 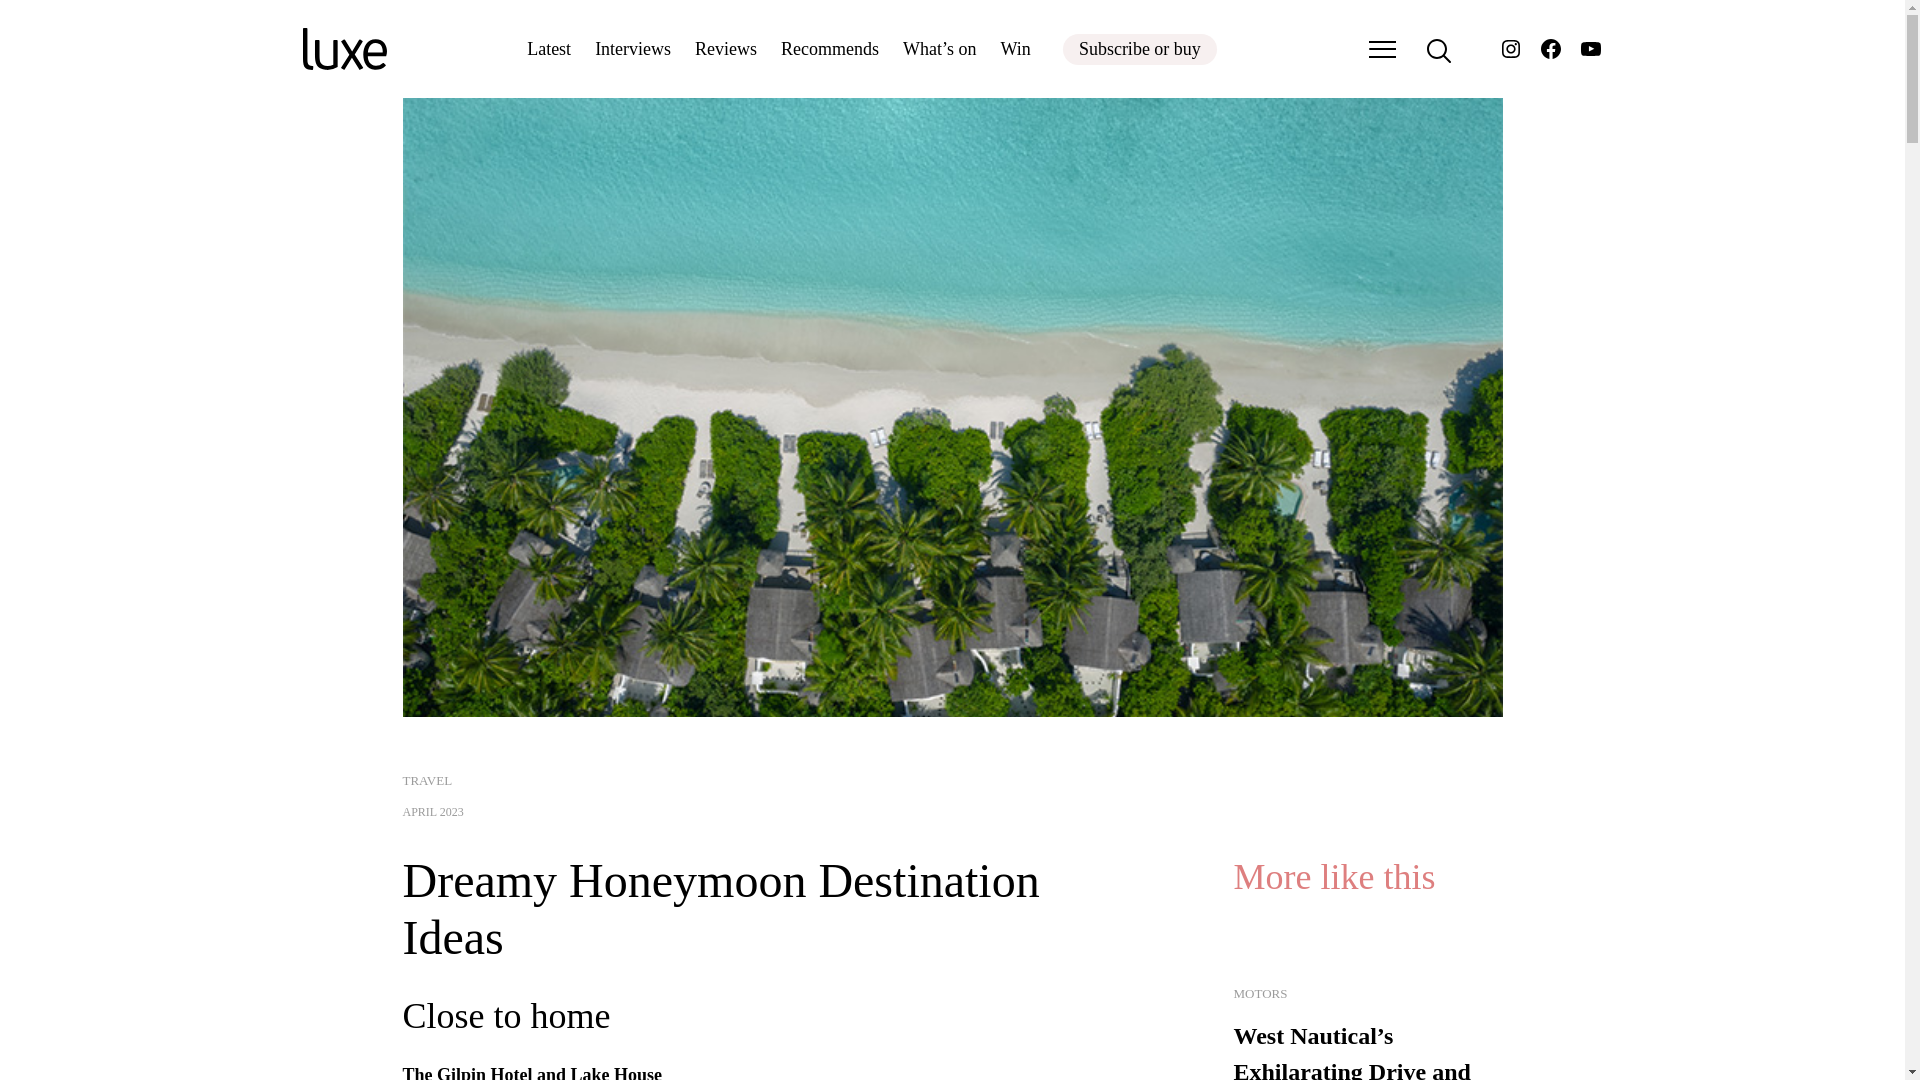 I want to click on Facebook, so click(x=1550, y=48).